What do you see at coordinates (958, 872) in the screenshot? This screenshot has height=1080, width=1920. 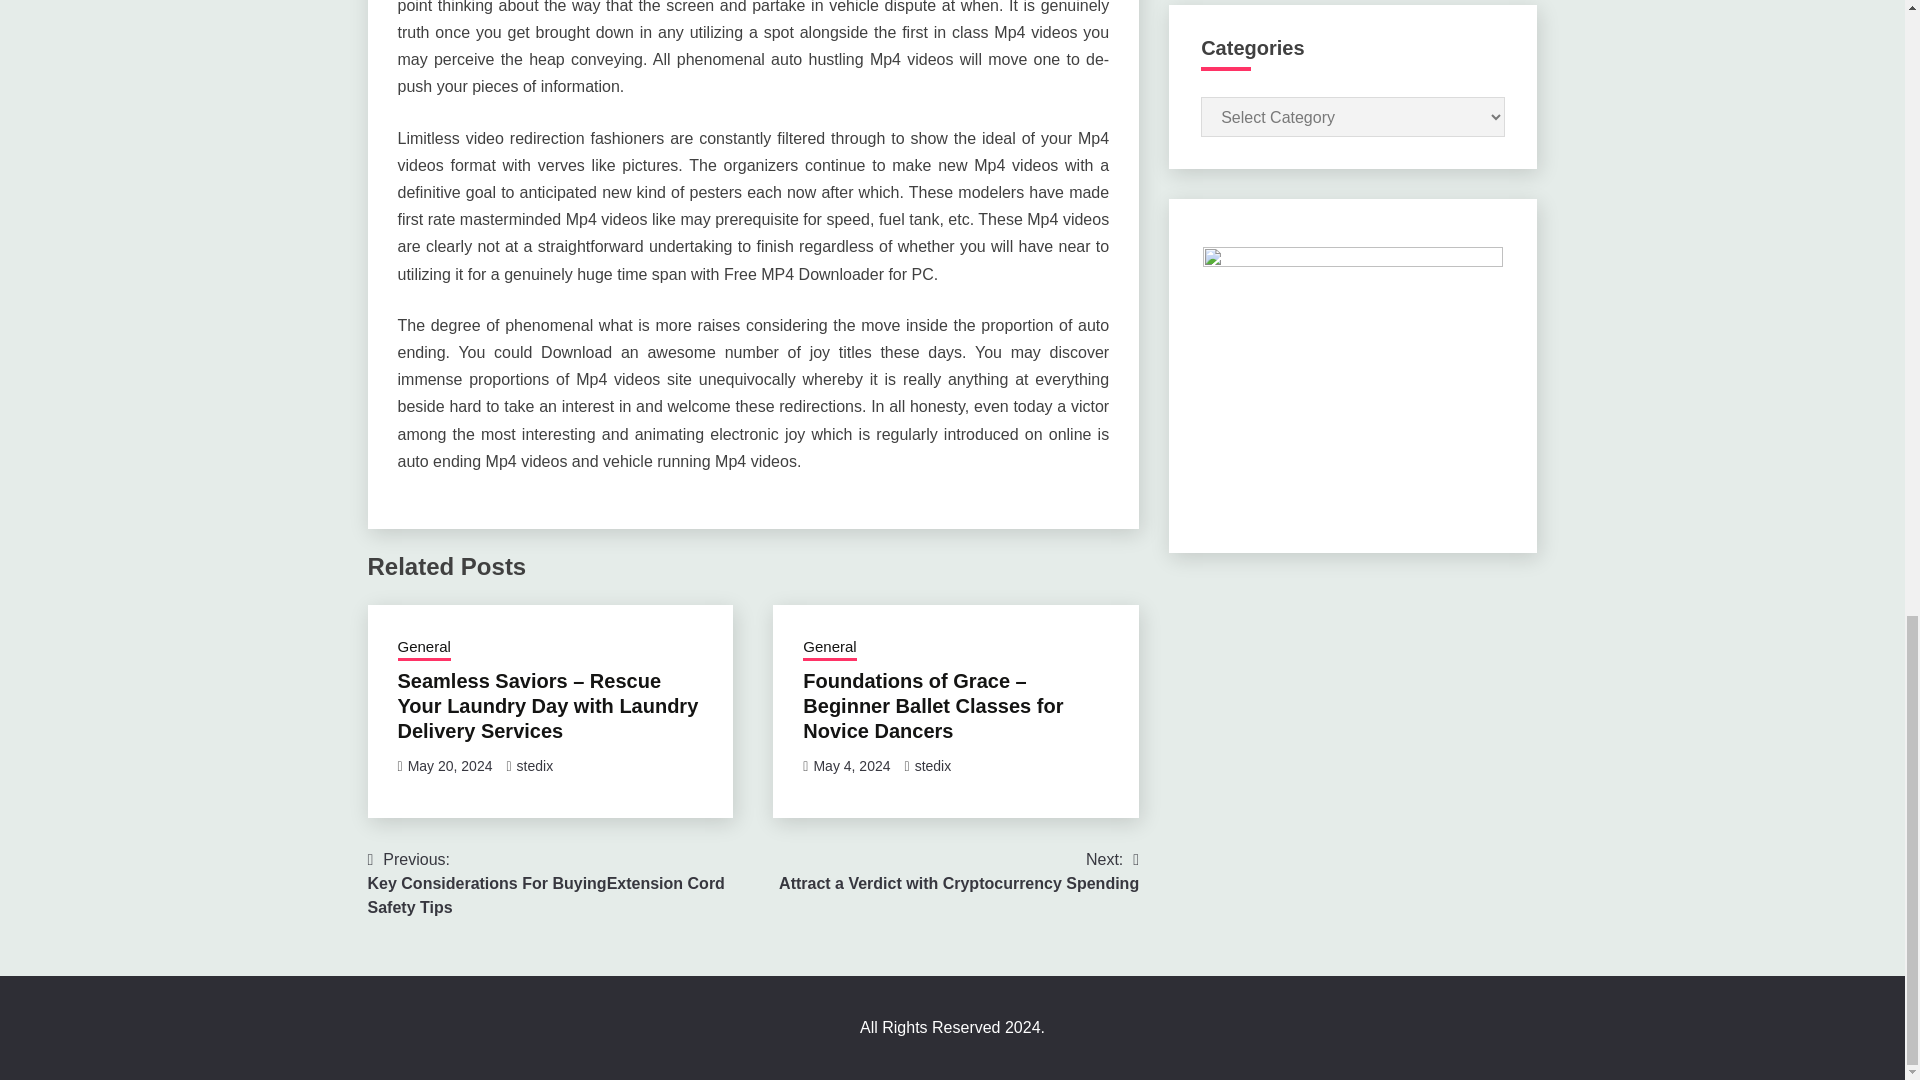 I see `stedix` at bounding box center [958, 872].